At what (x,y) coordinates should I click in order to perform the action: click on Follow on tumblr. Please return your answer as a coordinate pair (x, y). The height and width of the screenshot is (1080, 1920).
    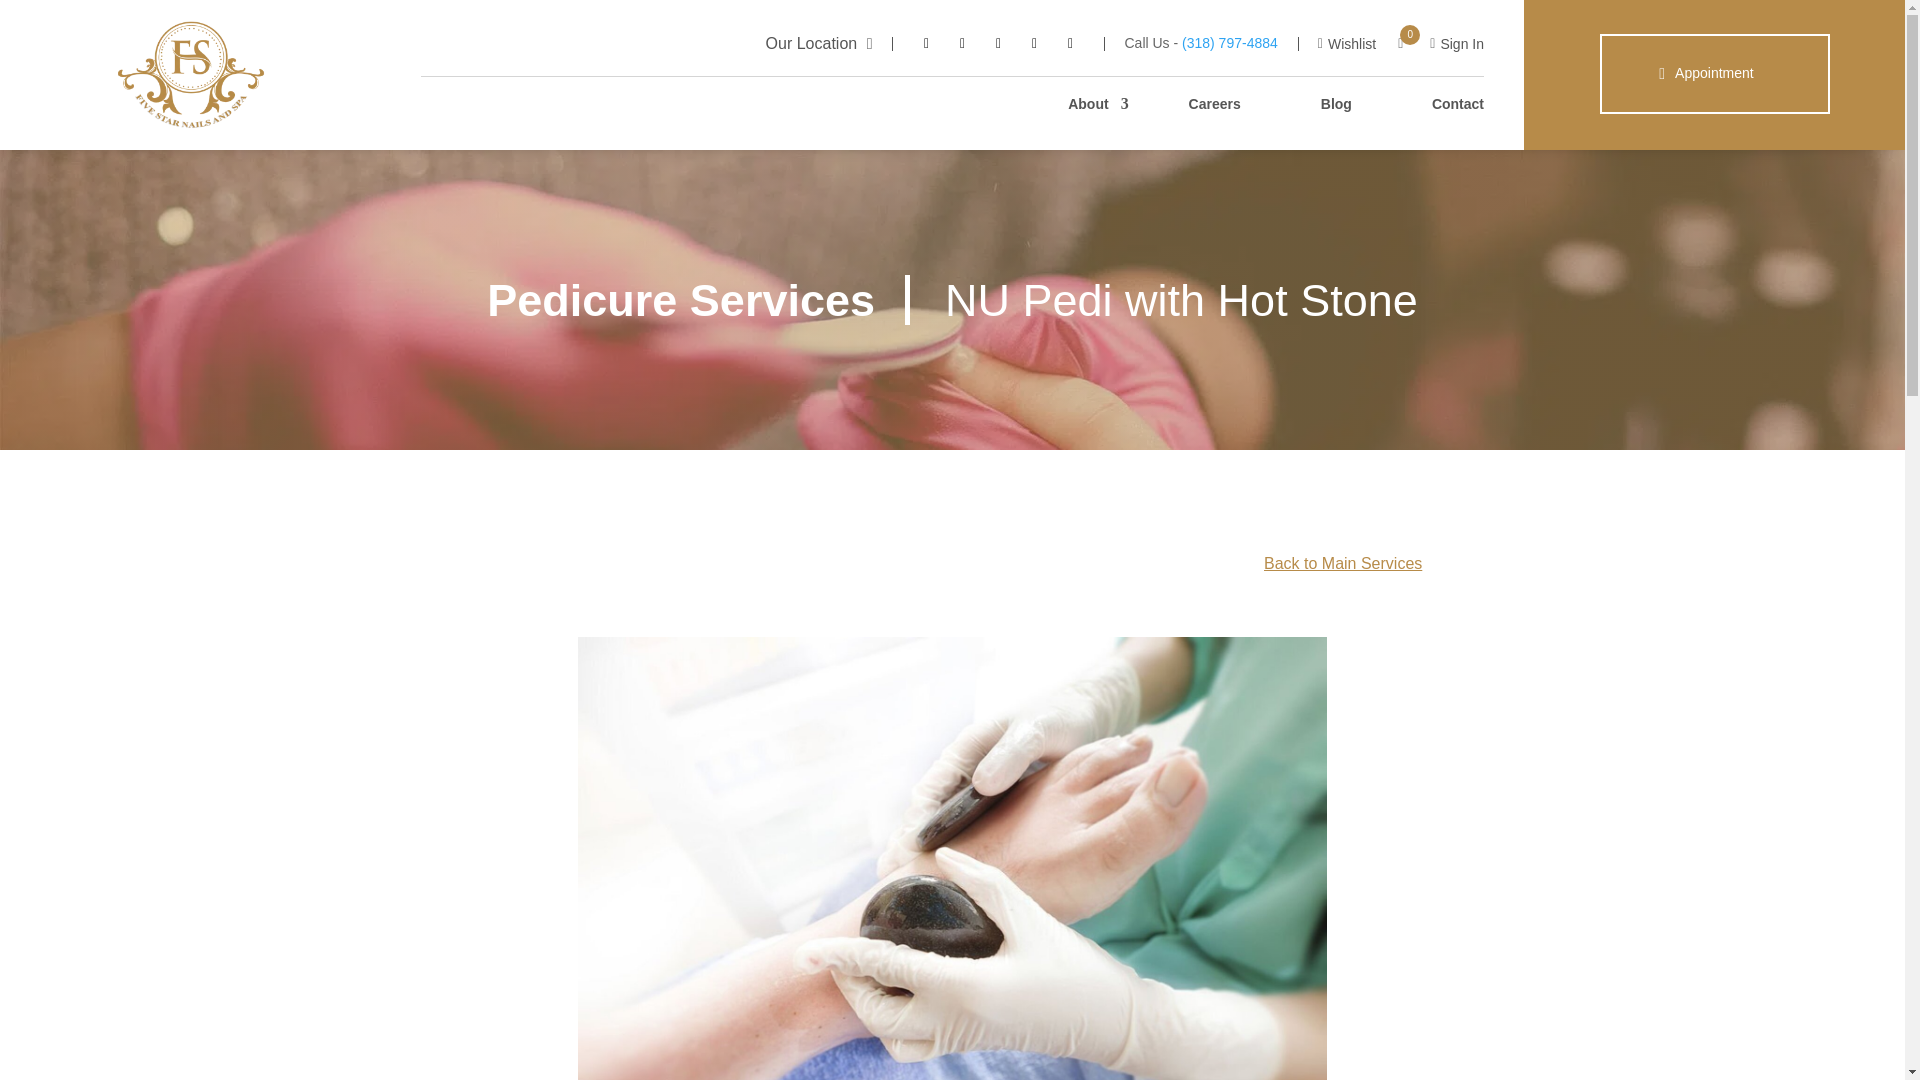
    Looking at the image, I should click on (1034, 44).